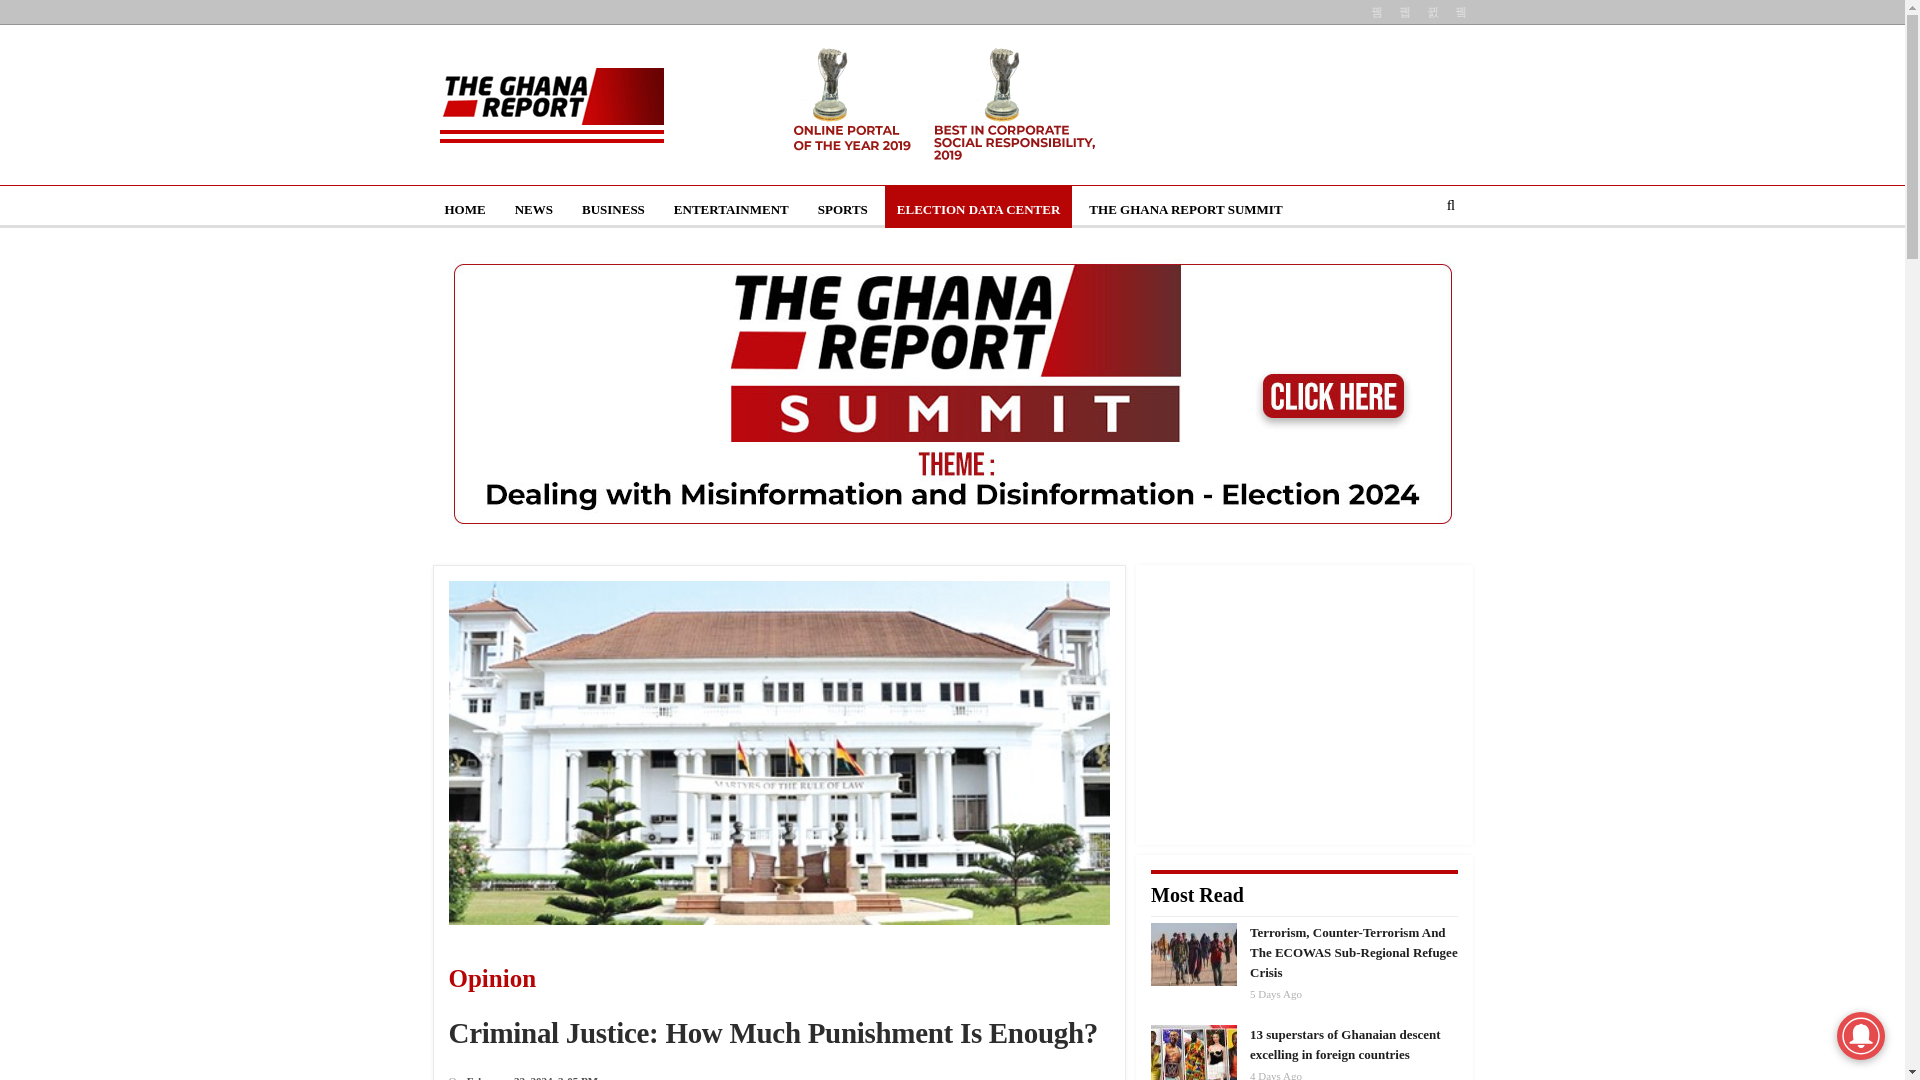 This screenshot has height=1080, width=1920. Describe the element at coordinates (842, 210) in the screenshot. I see `SPORTS` at that location.